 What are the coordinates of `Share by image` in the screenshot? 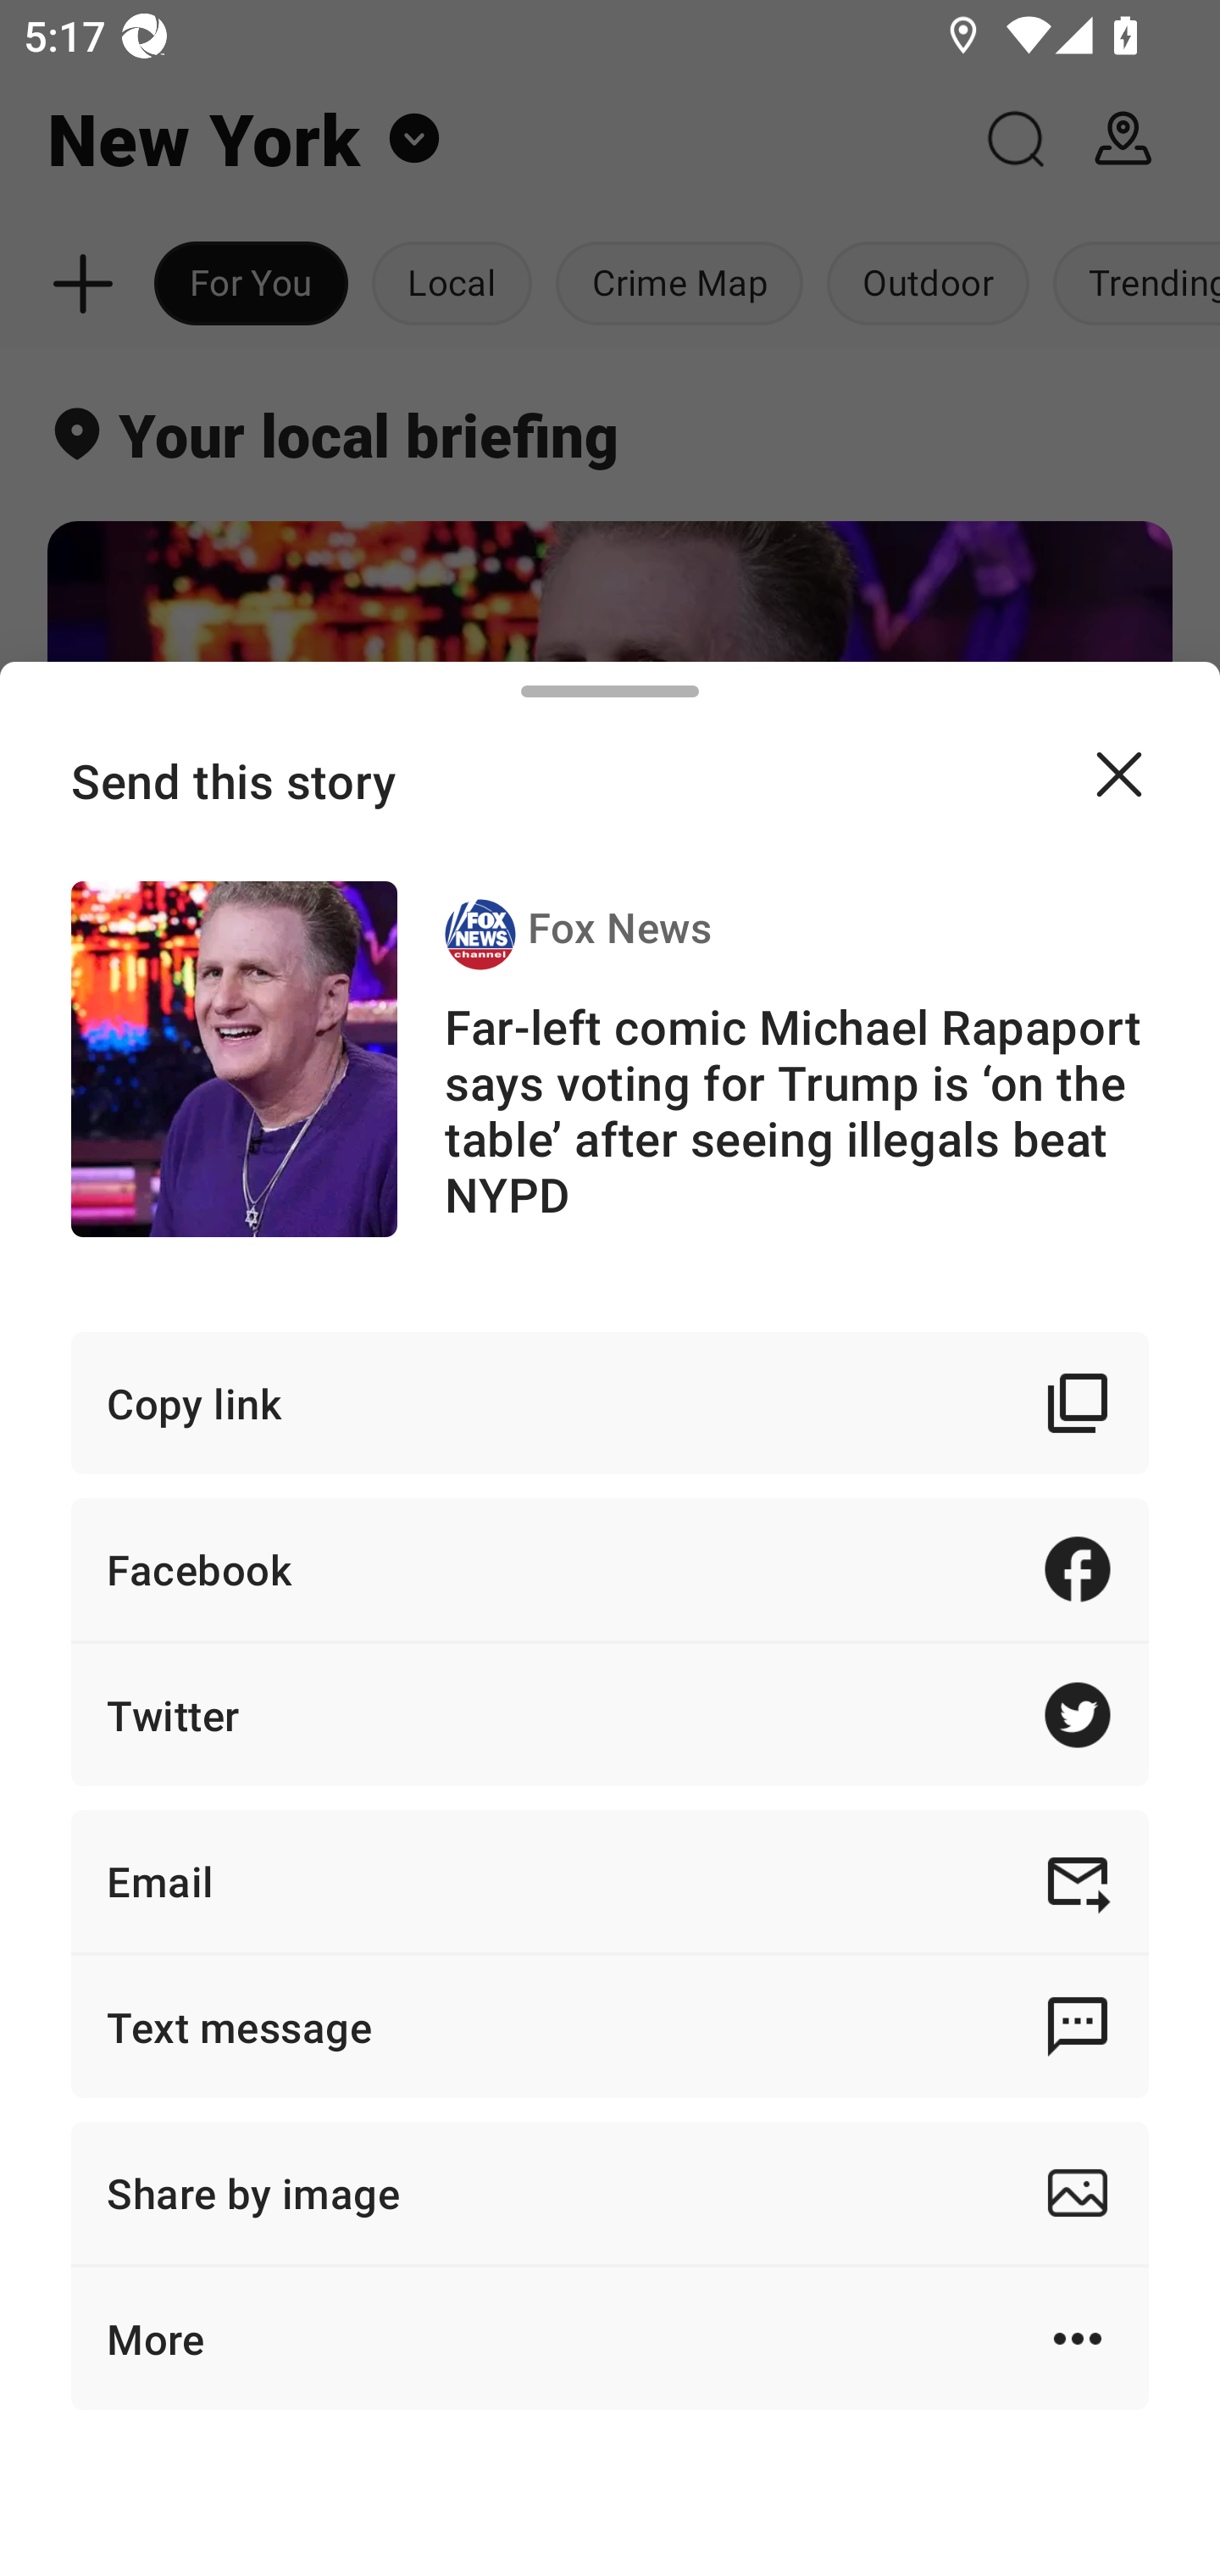 It's located at (610, 2193).